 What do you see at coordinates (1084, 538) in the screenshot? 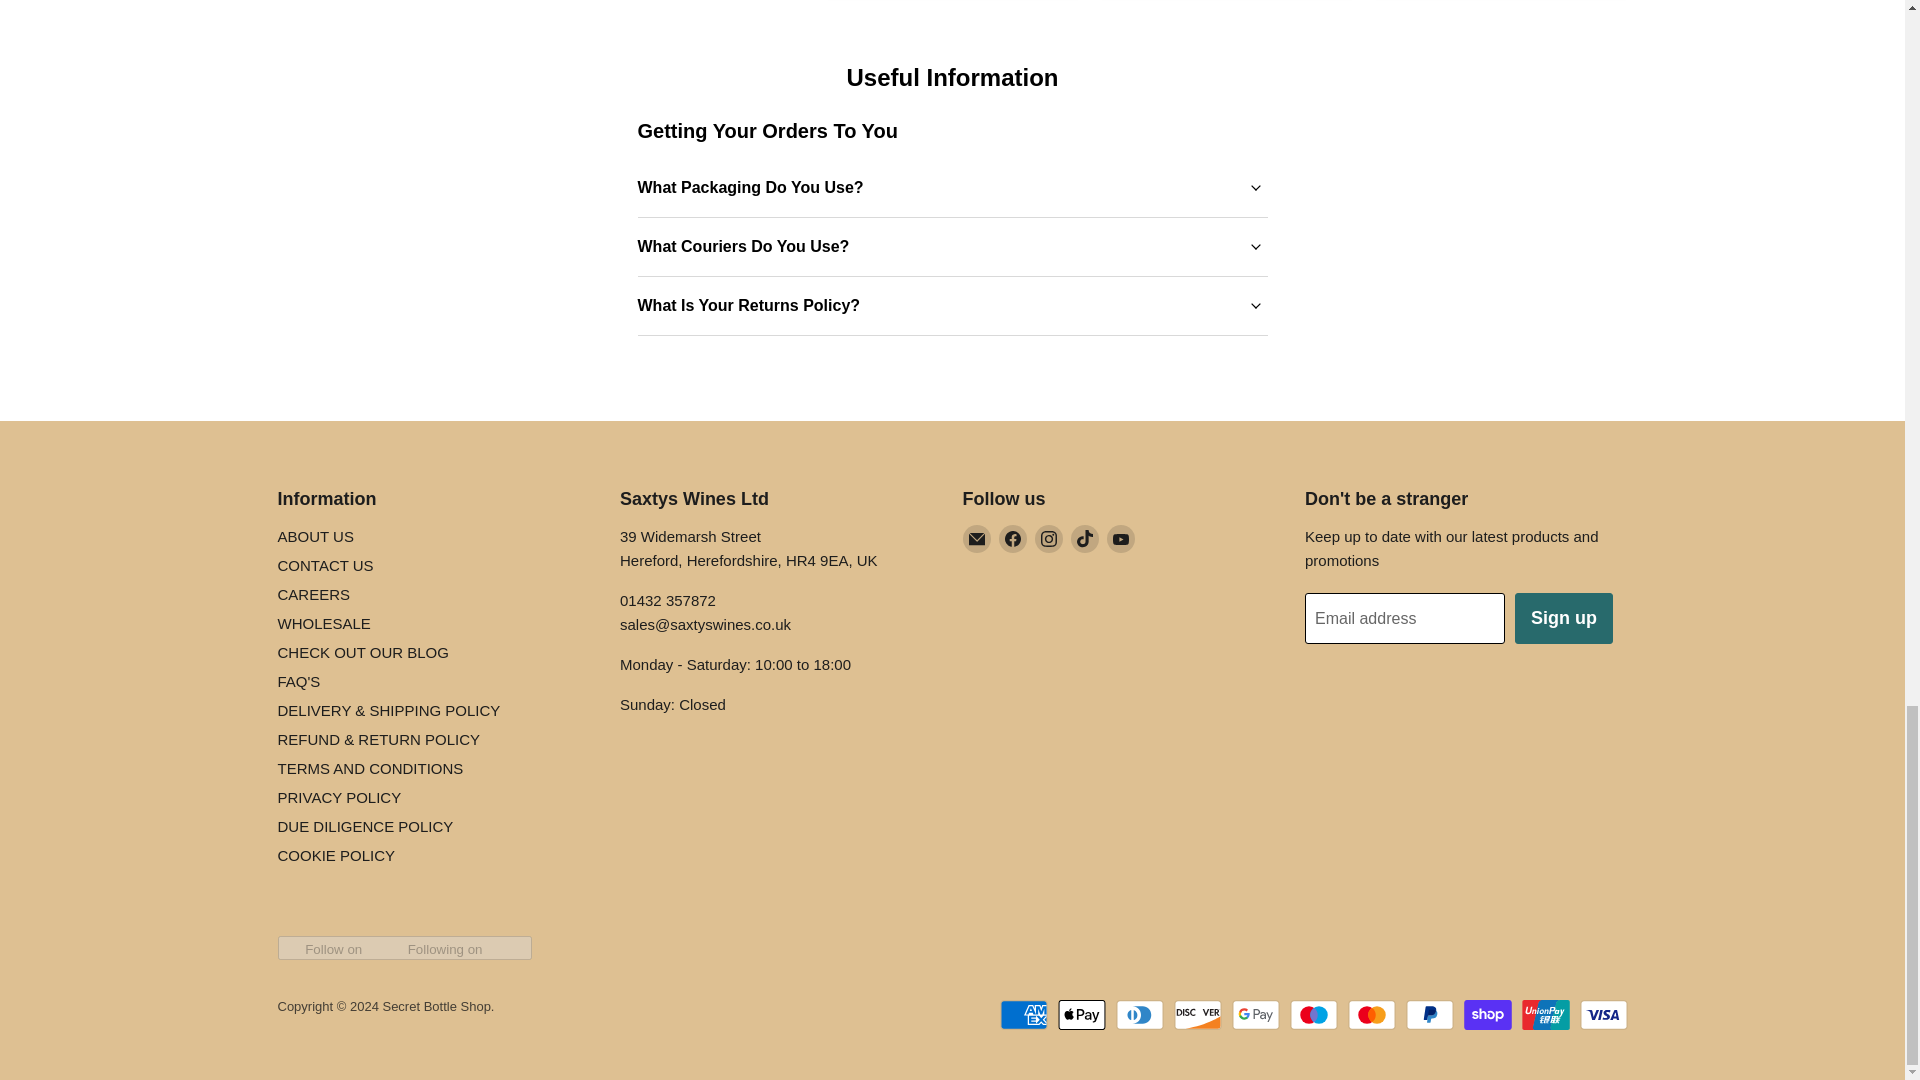
I see `TikTok` at bounding box center [1084, 538].